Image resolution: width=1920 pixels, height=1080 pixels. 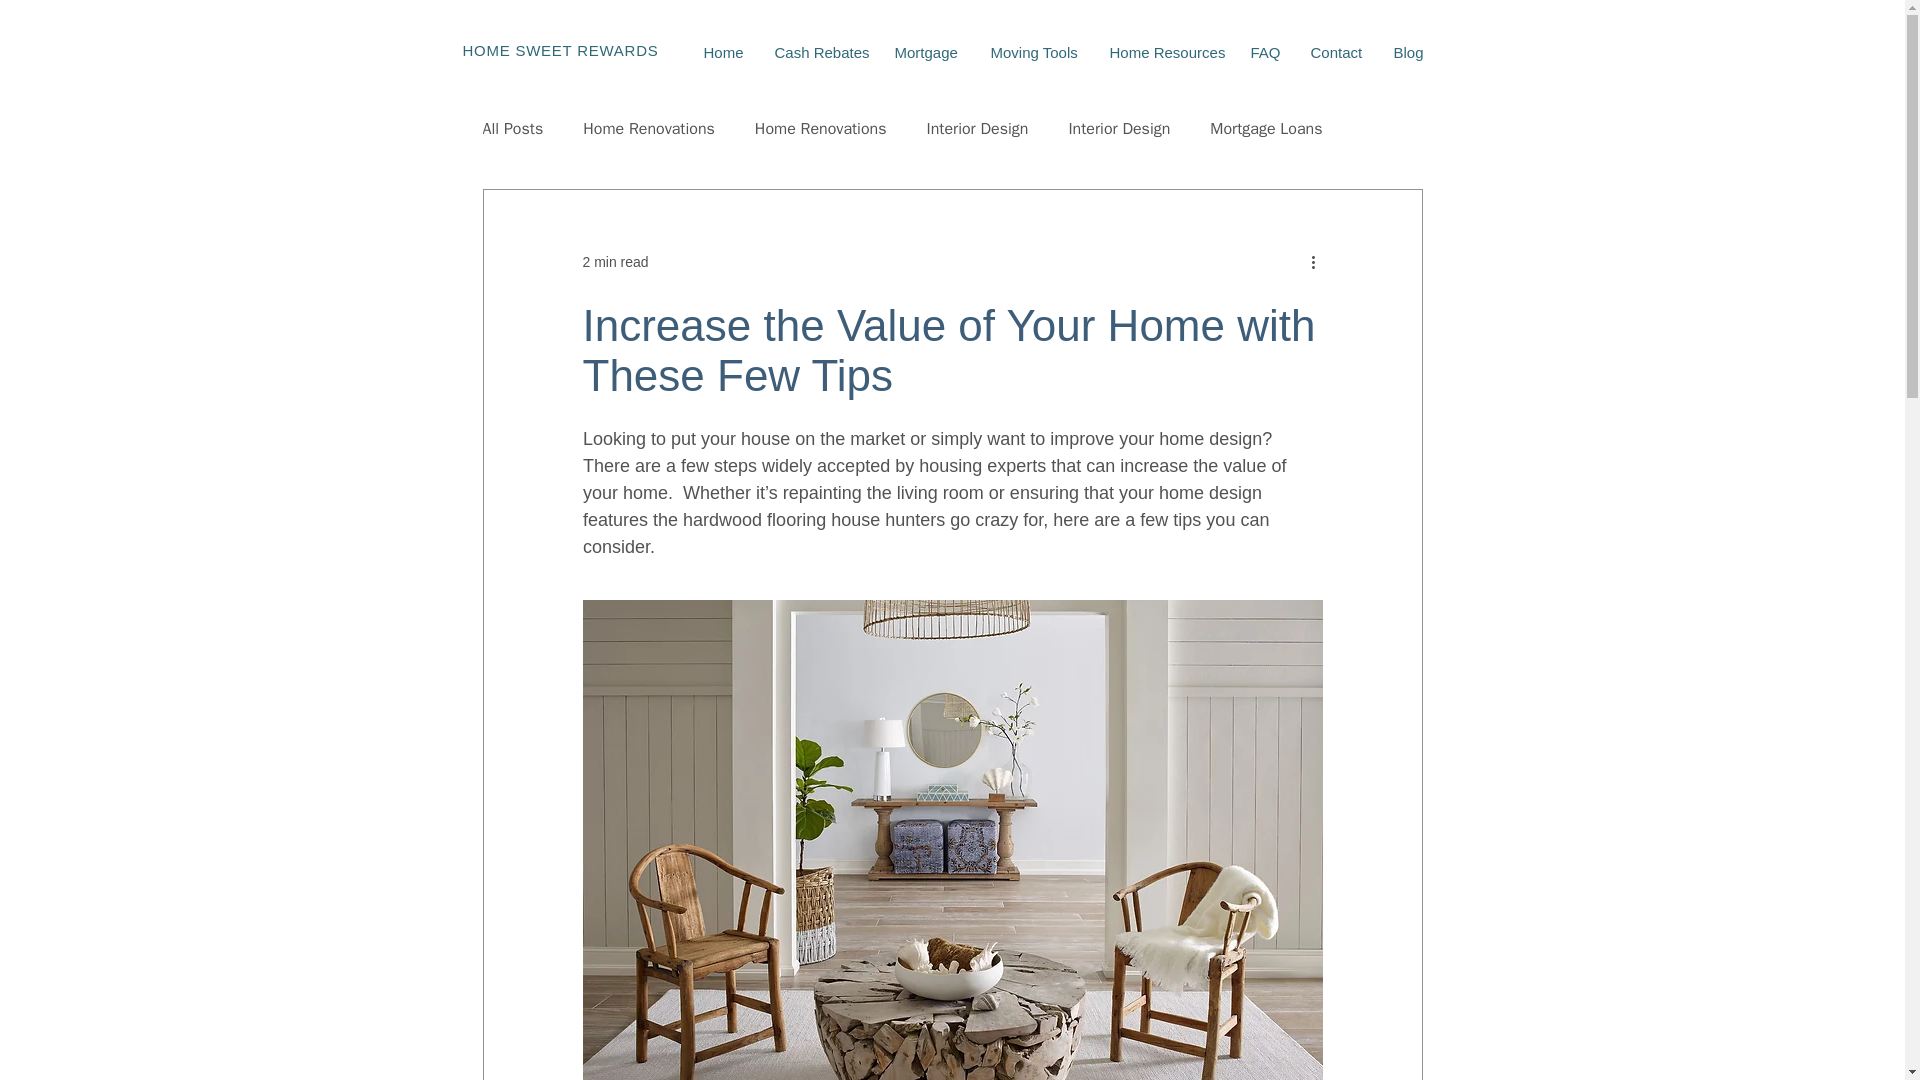 What do you see at coordinates (1118, 128) in the screenshot?
I see `Interior Design` at bounding box center [1118, 128].